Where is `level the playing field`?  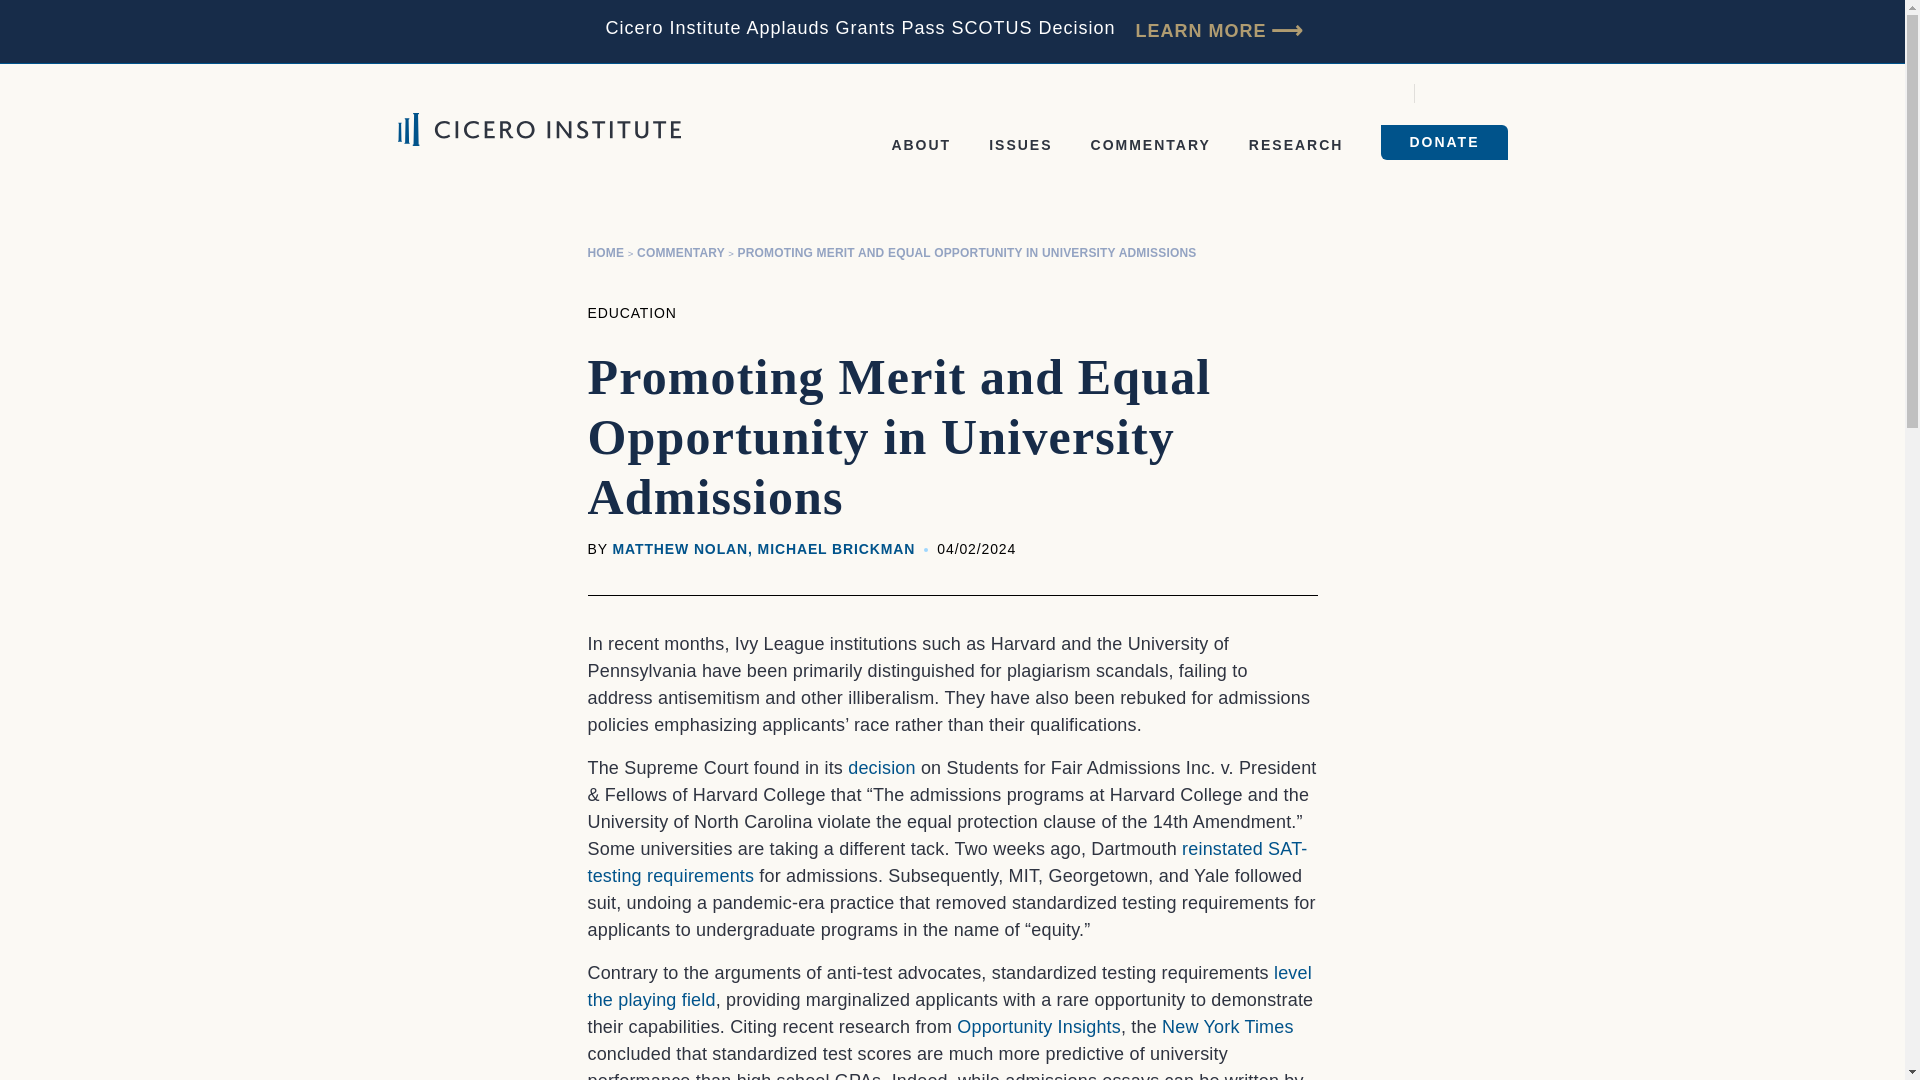 level the playing field is located at coordinates (949, 986).